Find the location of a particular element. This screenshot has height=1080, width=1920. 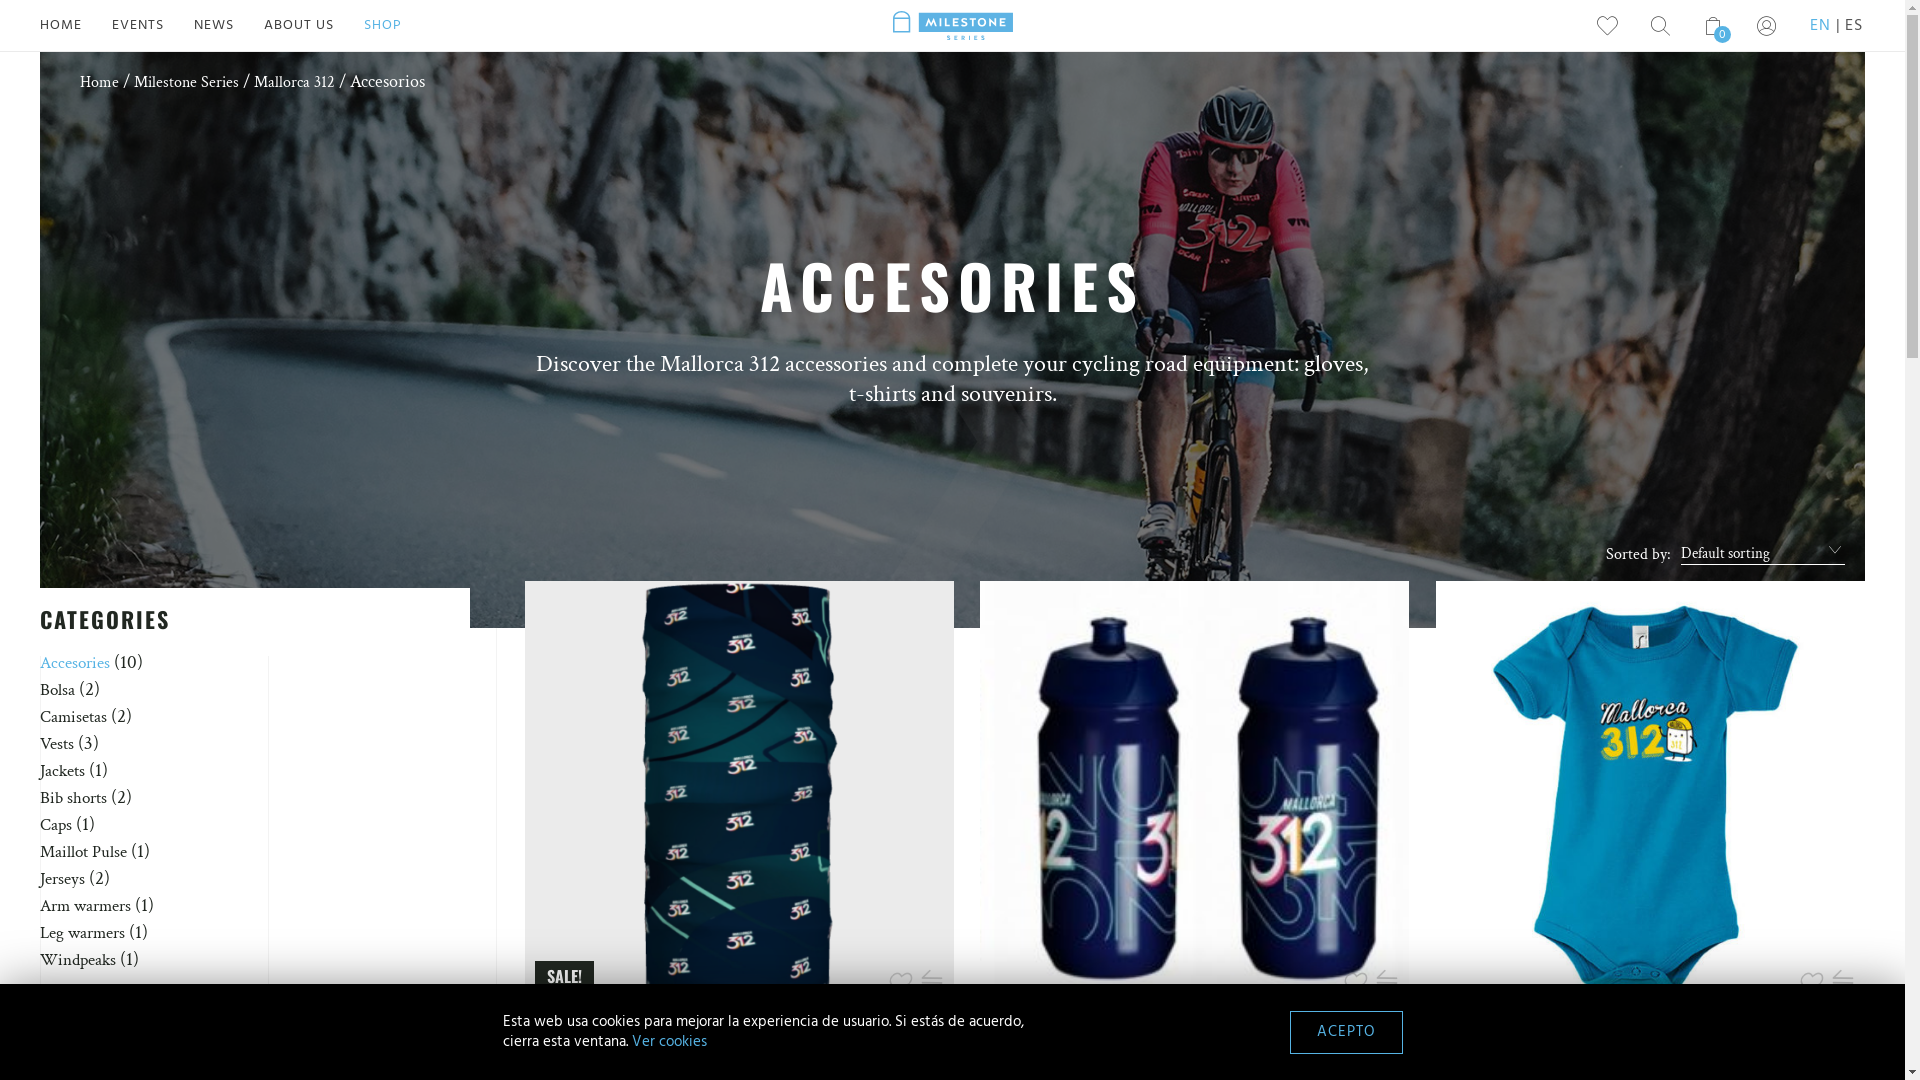

Caps is located at coordinates (56, 825).